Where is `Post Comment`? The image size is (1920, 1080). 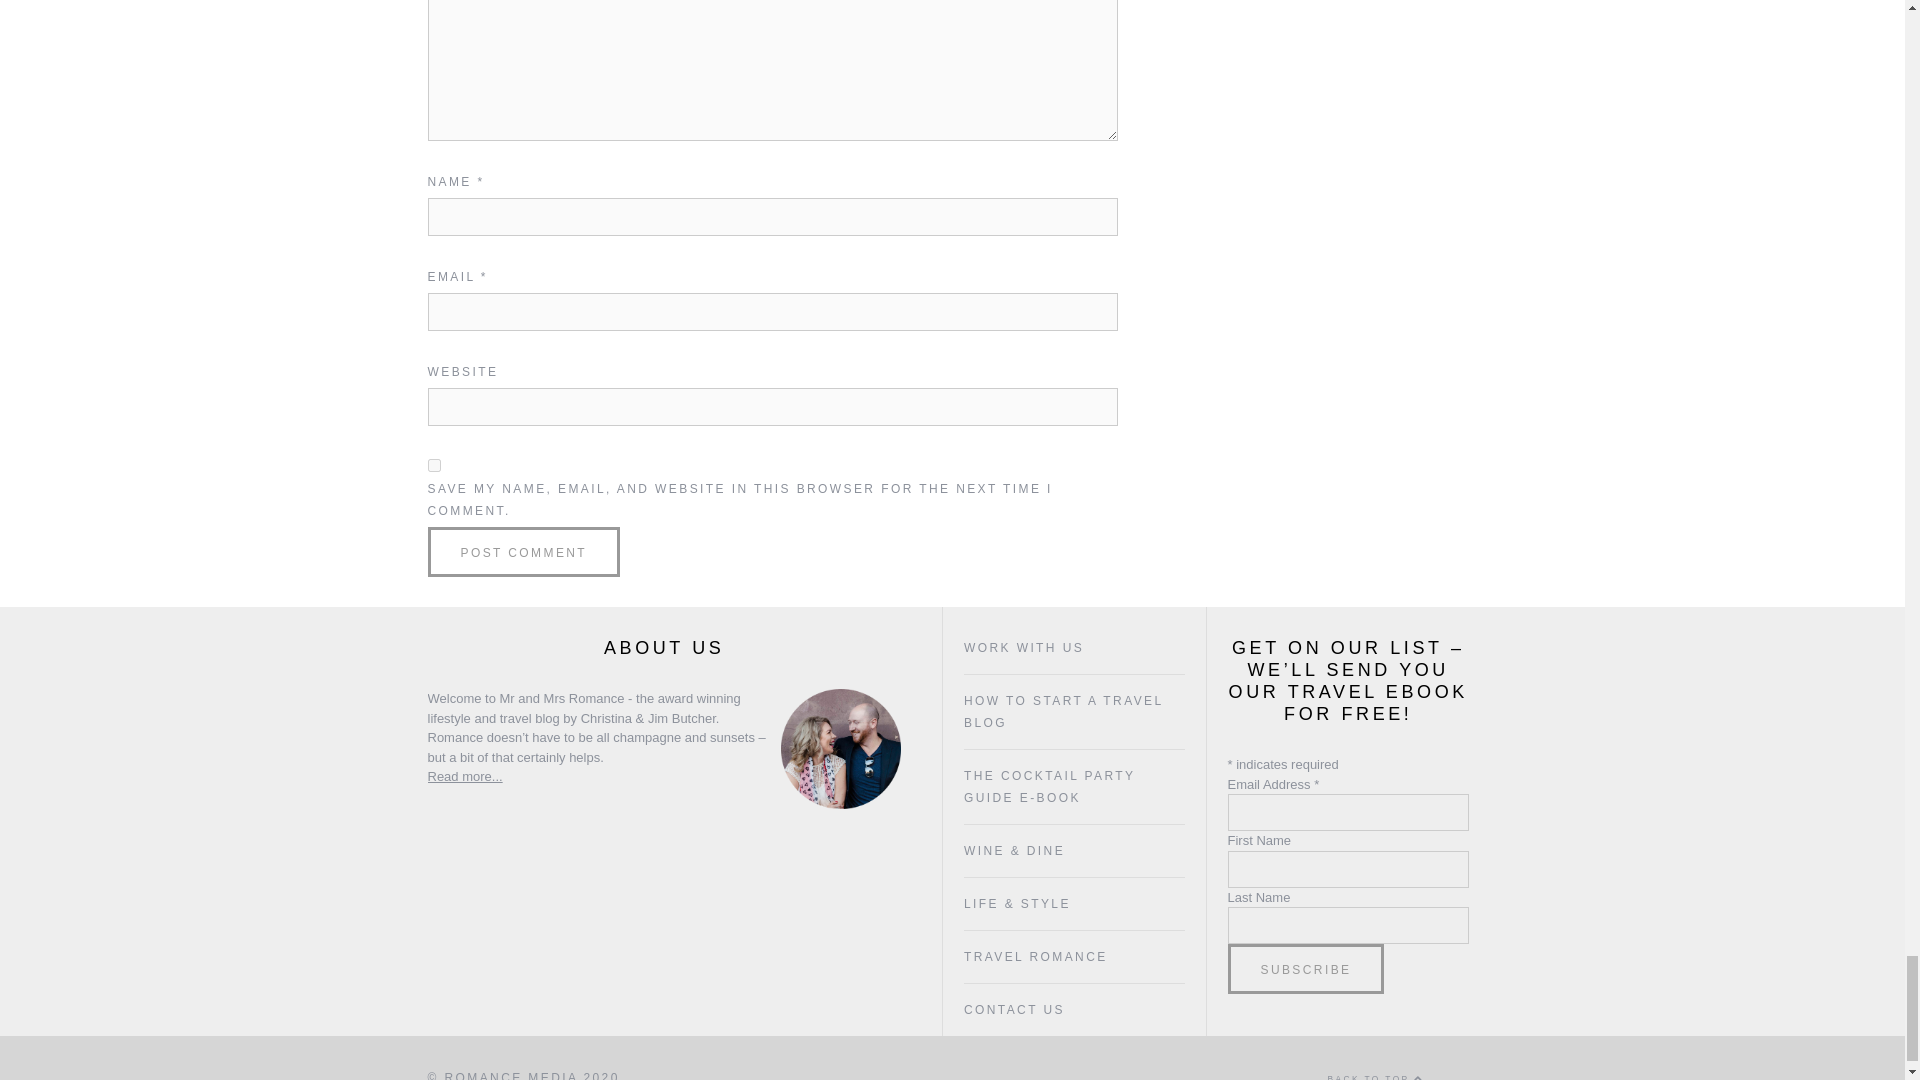 Post Comment is located at coordinates (524, 552).